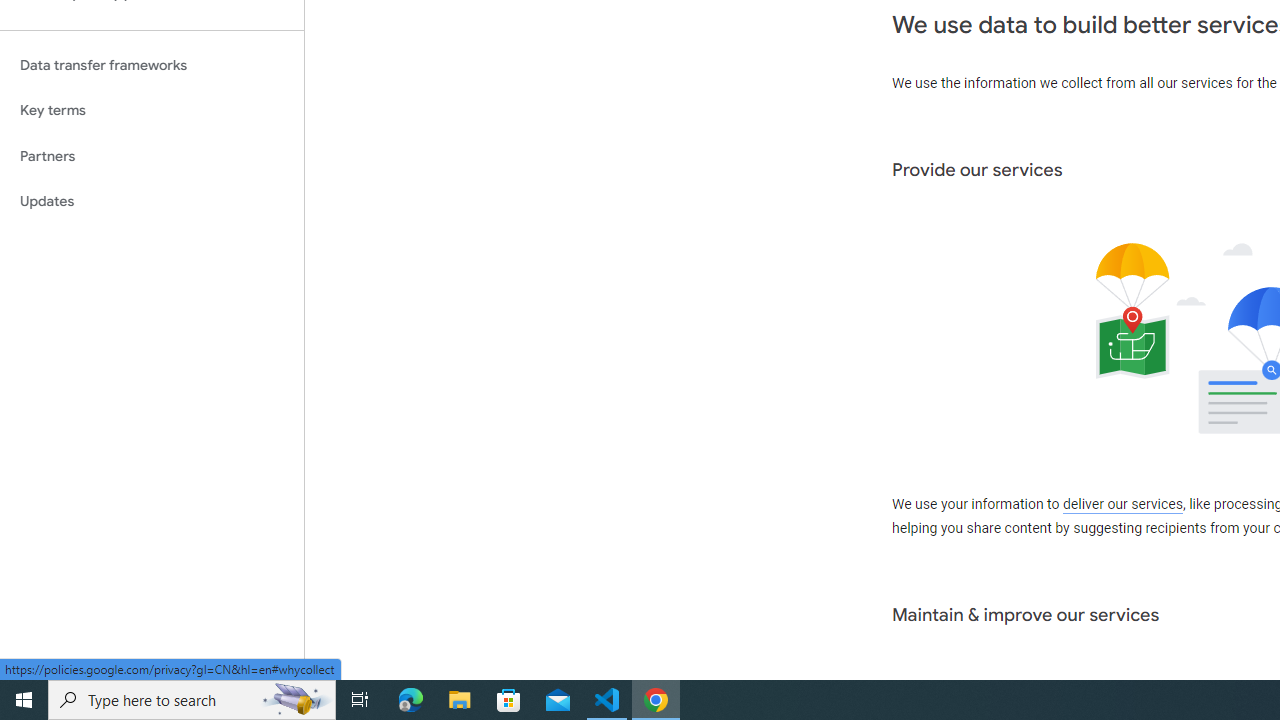 This screenshot has height=720, width=1280. What do you see at coordinates (152, 65) in the screenshot?
I see `Data transfer frameworks` at bounding box center [152, 65].